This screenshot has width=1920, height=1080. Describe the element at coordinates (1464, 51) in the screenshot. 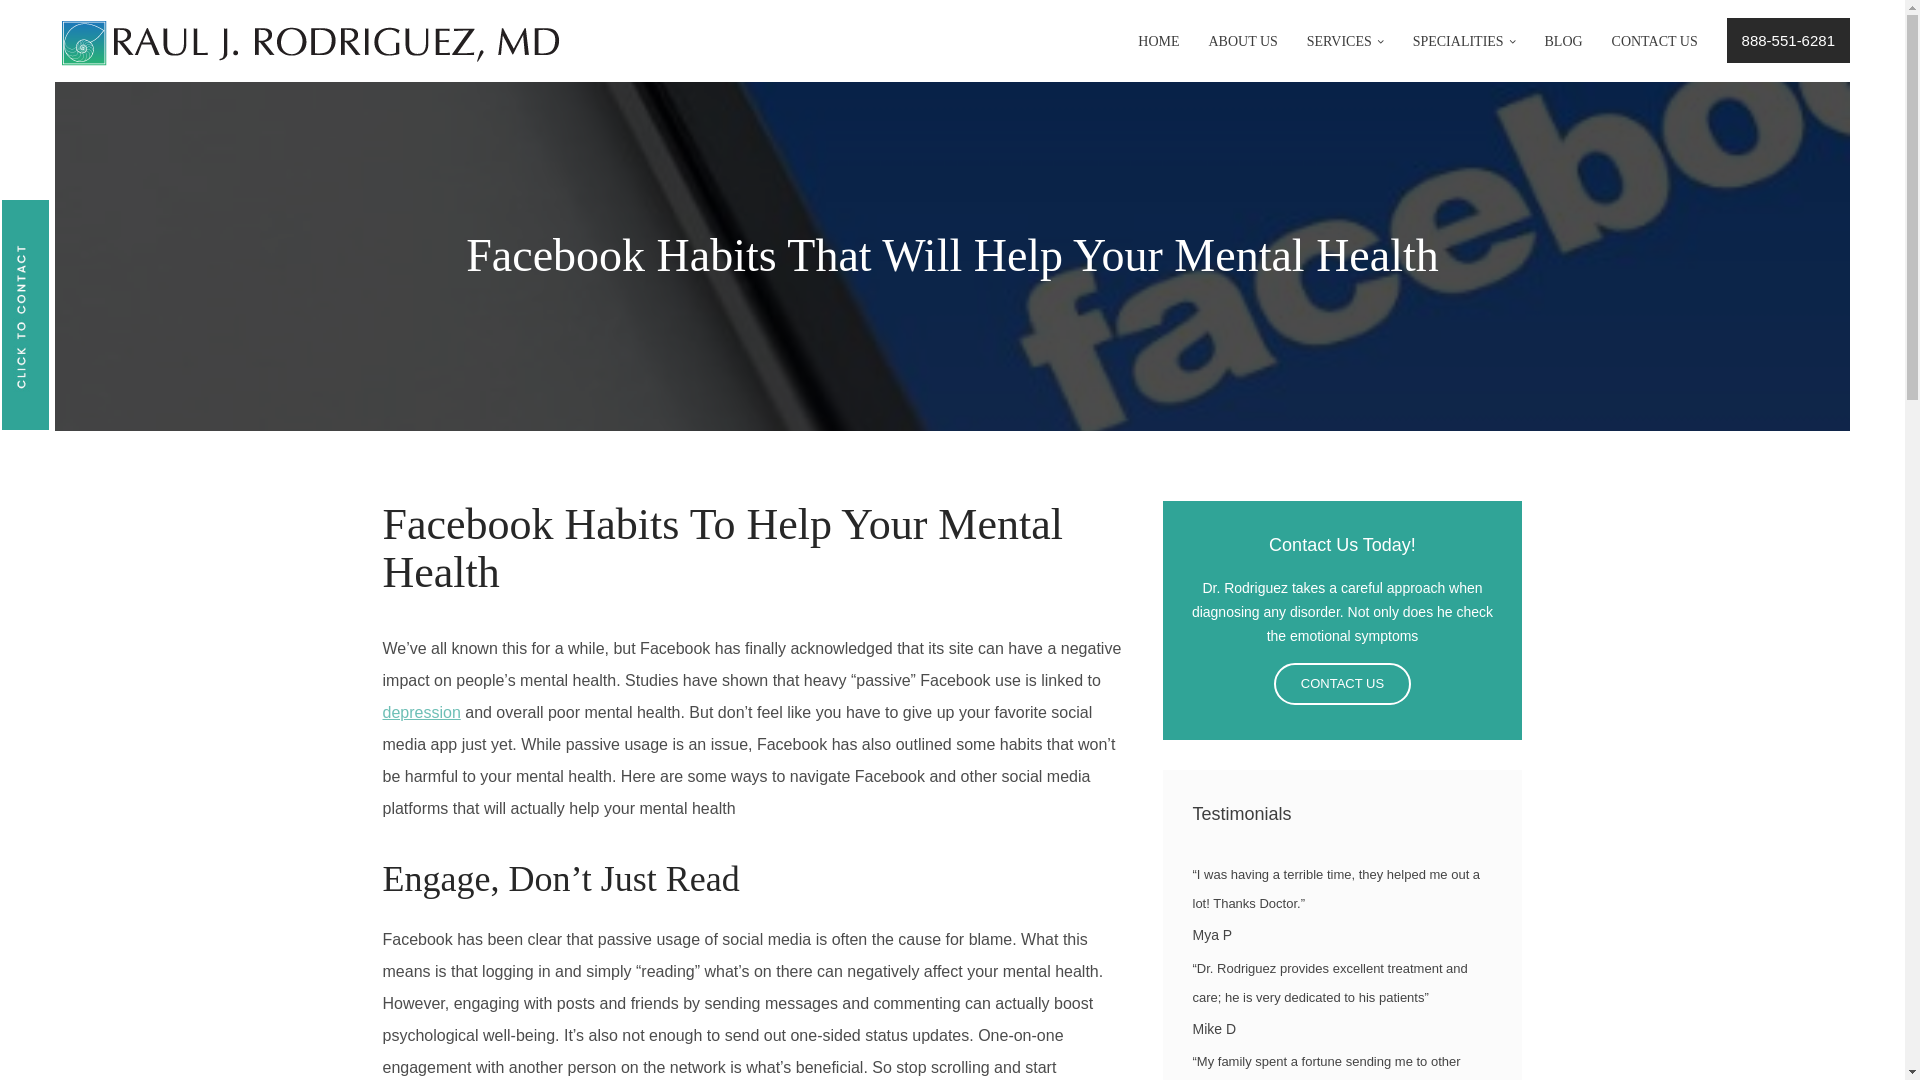

I see `SPECIALITIES` at that location.